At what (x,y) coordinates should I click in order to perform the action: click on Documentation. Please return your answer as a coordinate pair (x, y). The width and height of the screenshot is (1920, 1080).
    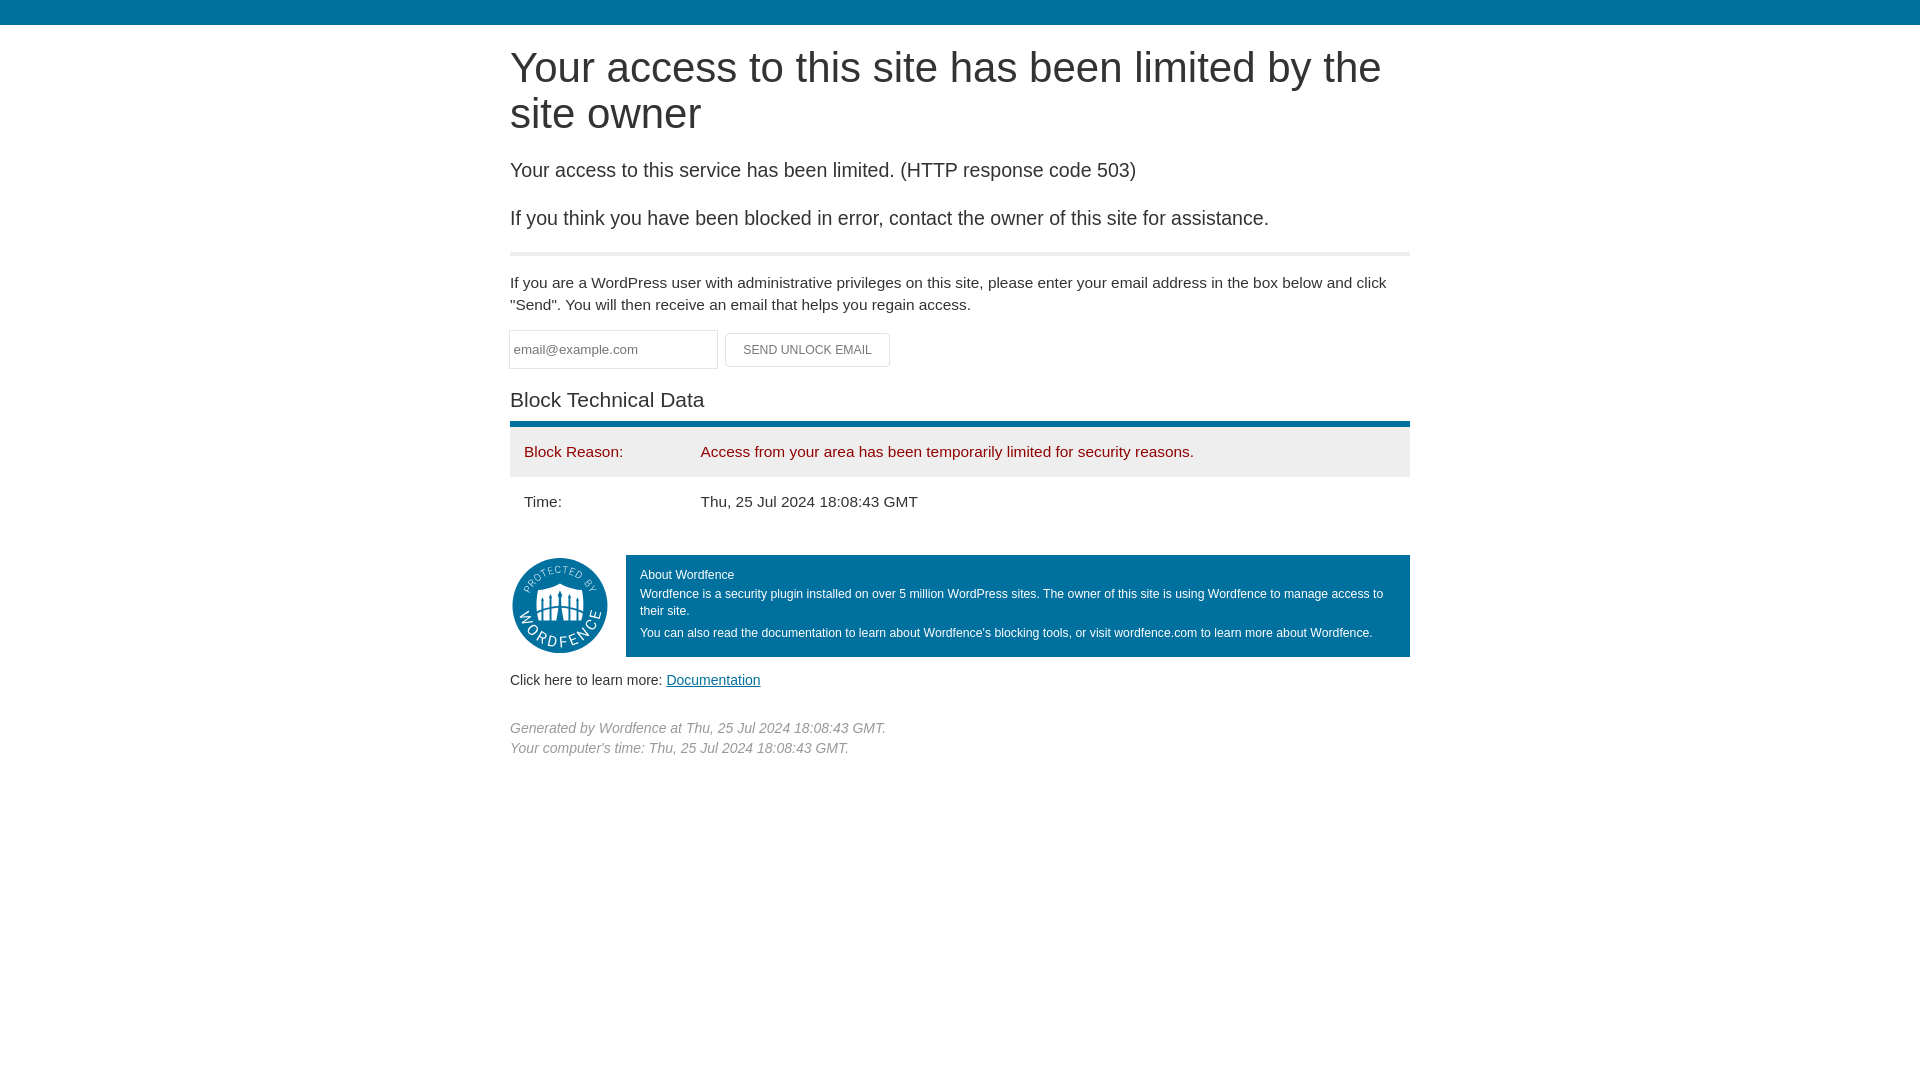
    Looking at the image, I should click on (713, 679).